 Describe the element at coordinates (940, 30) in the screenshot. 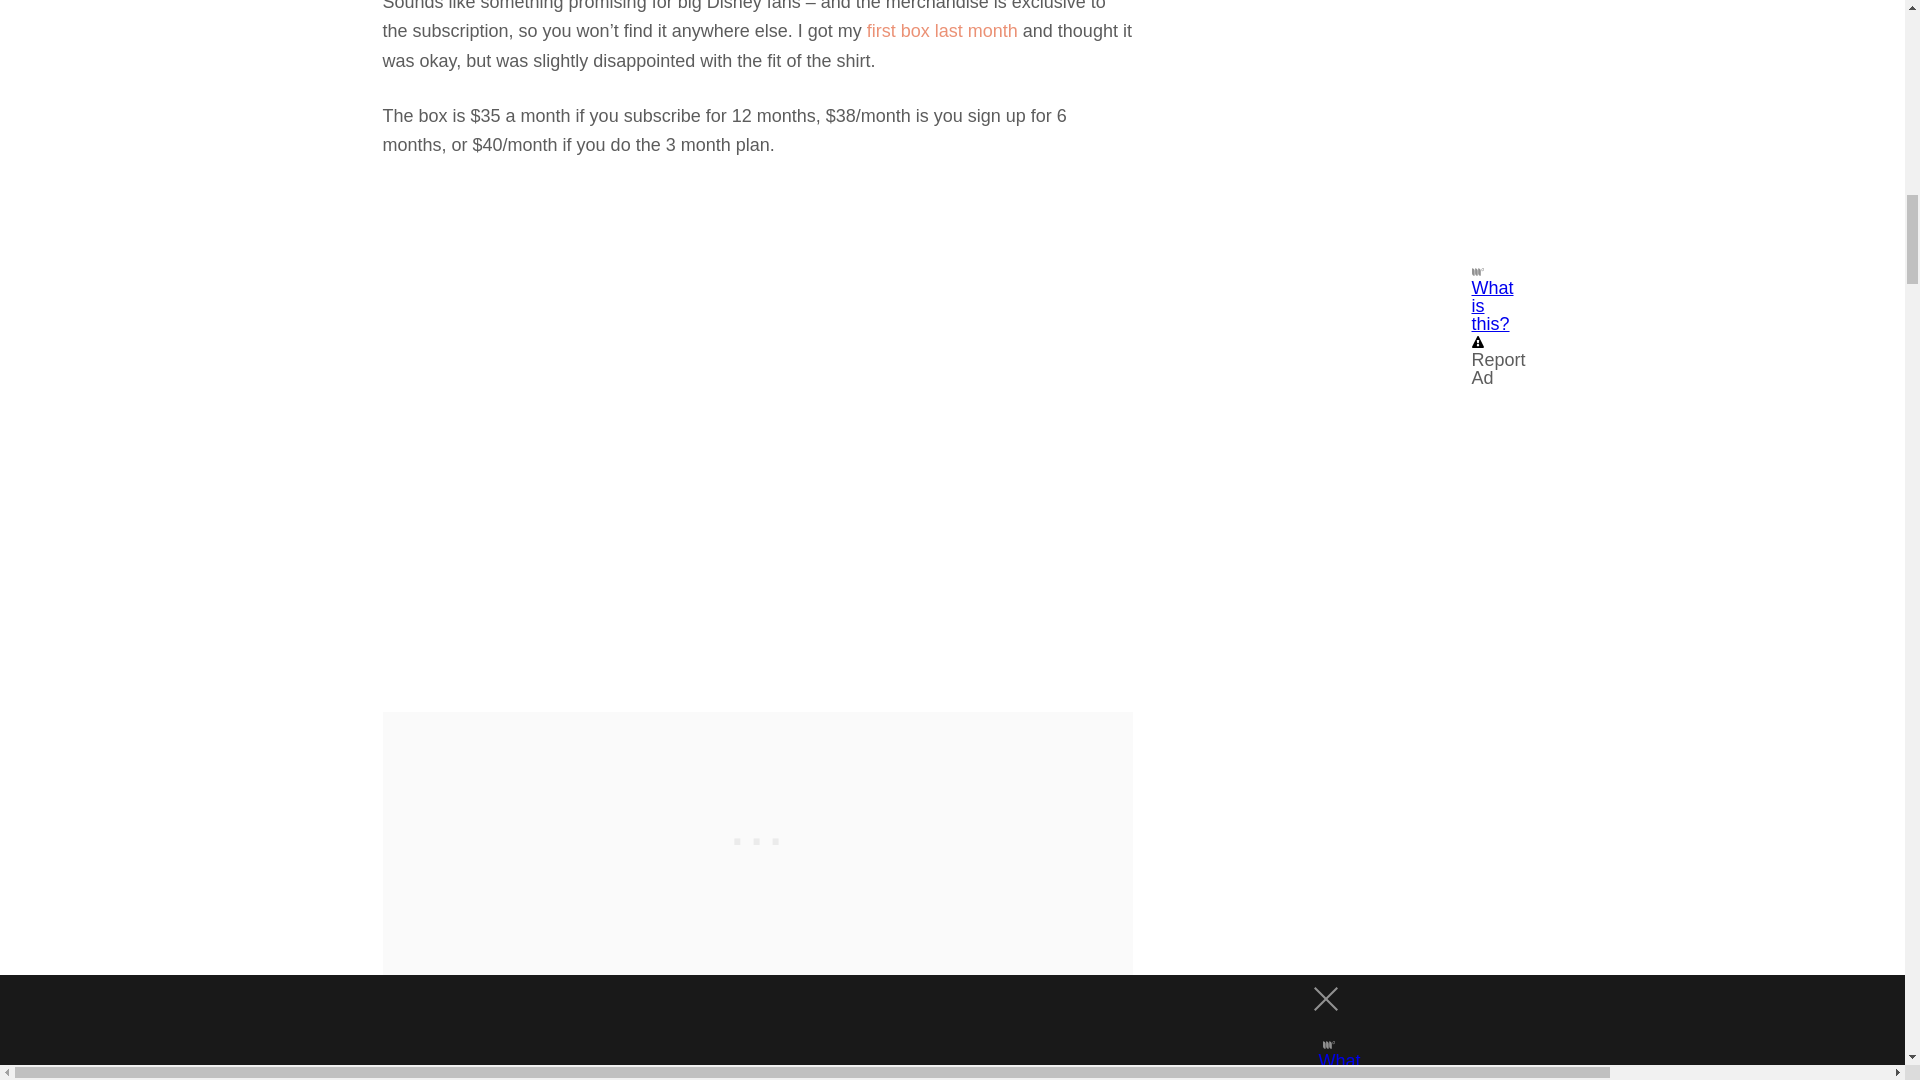

I see `first box last month` at that location.